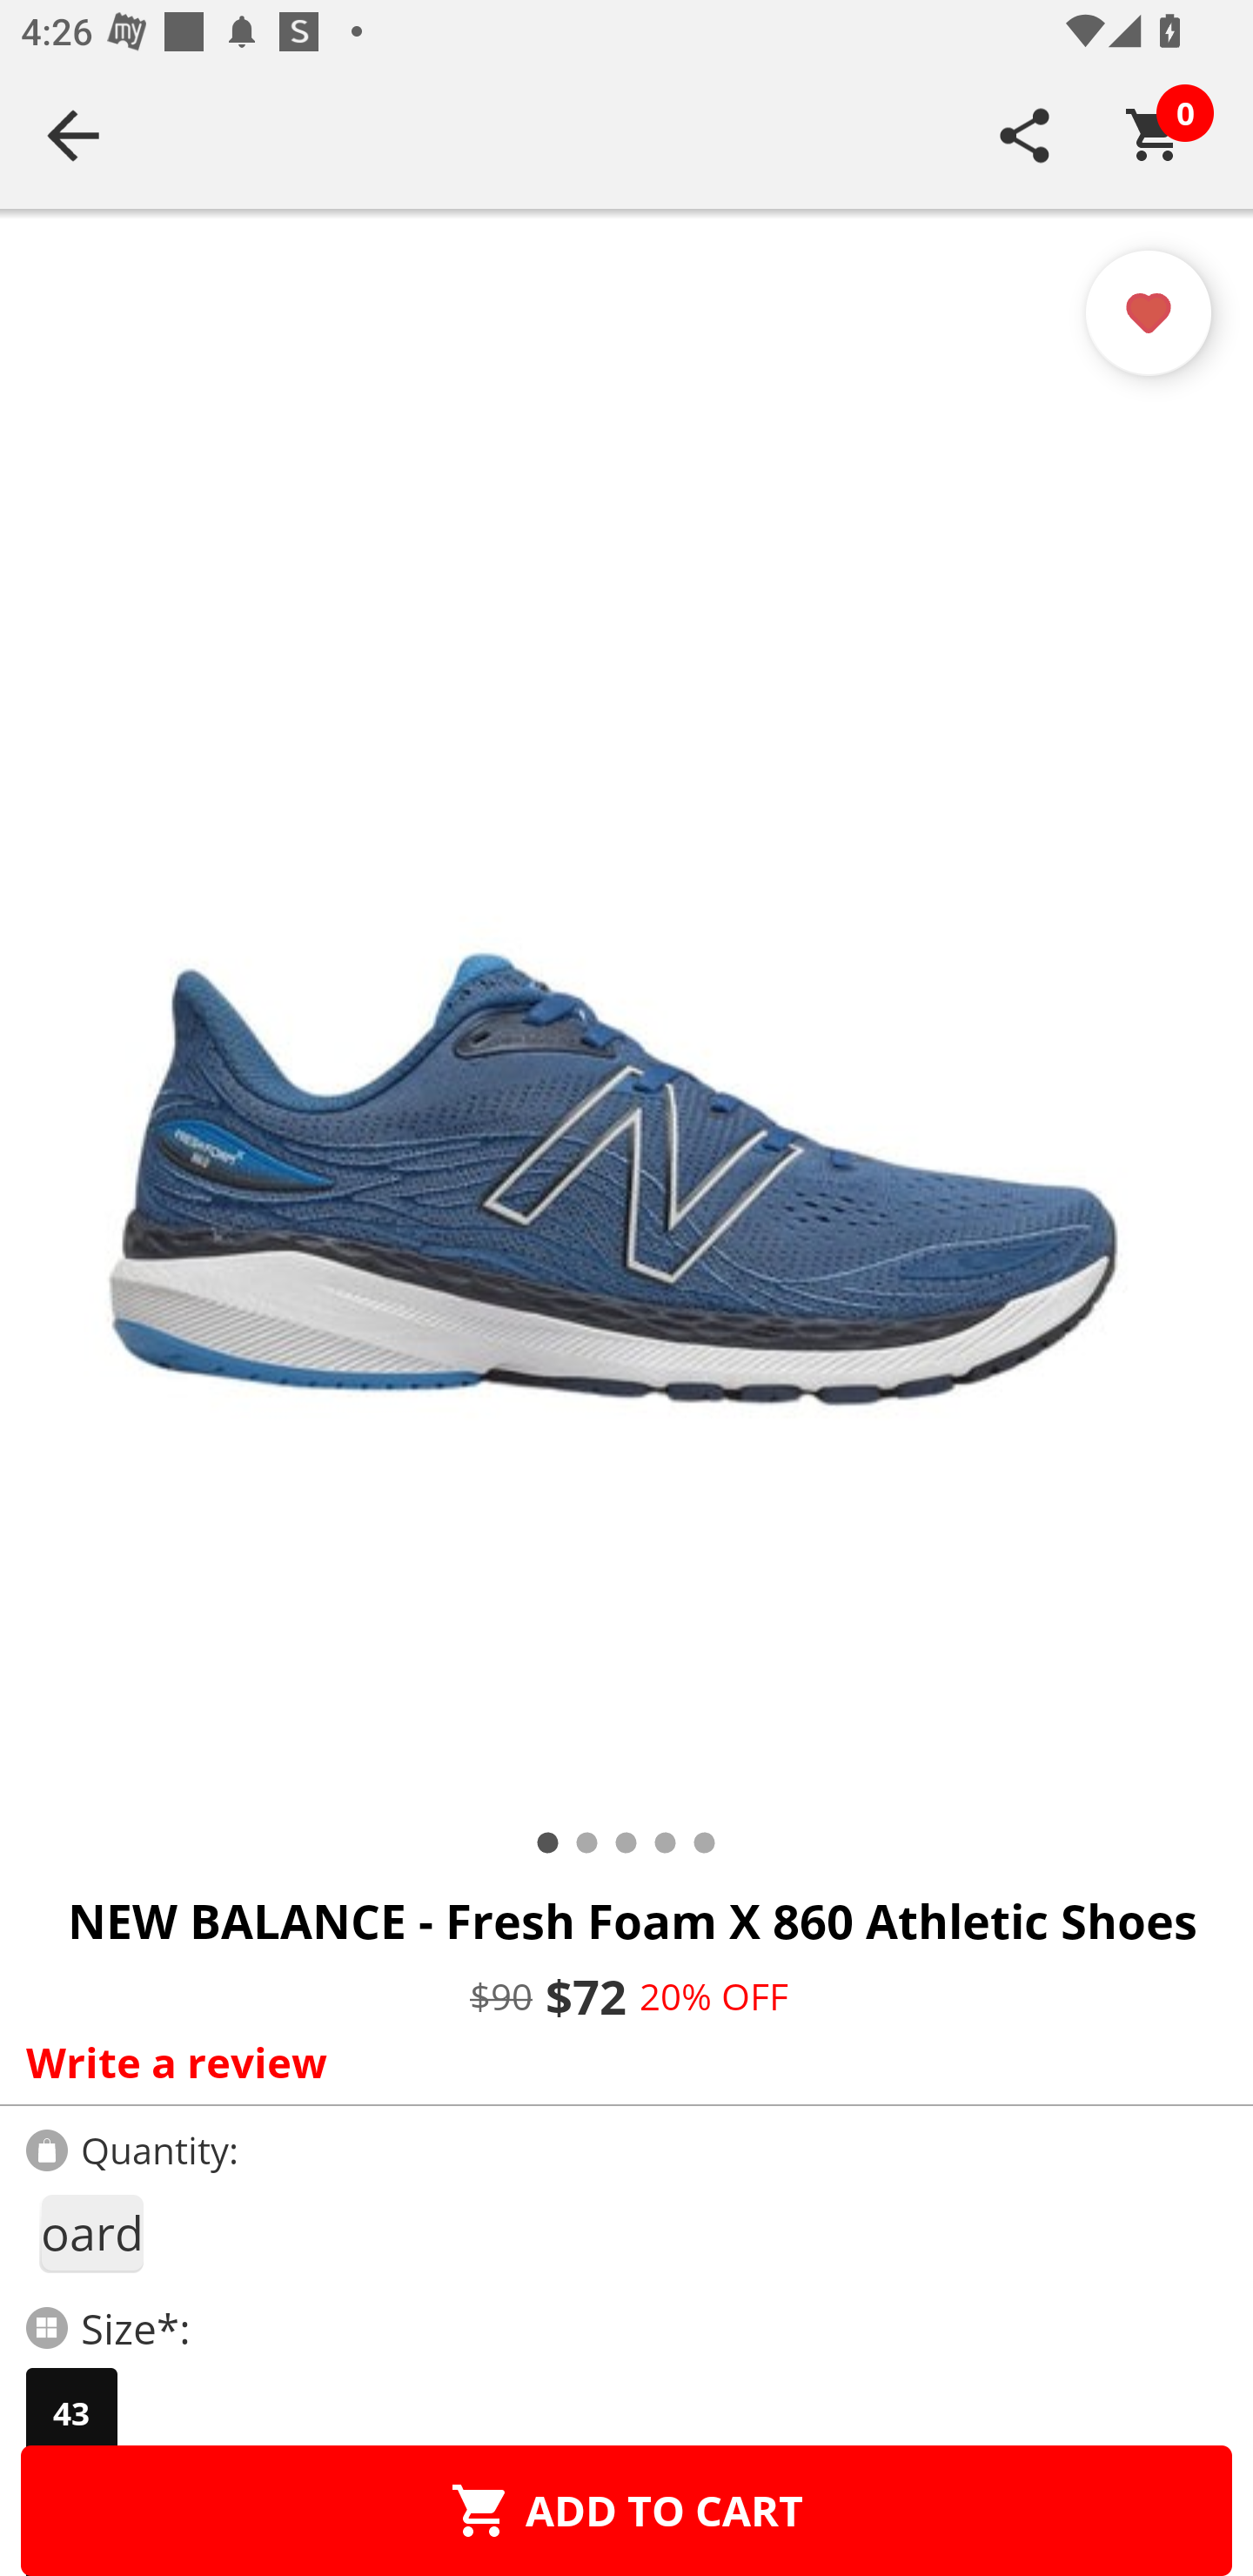  Describe the element at coordinates (1155, 135) in the screenshot. I see `Cart` at that location.